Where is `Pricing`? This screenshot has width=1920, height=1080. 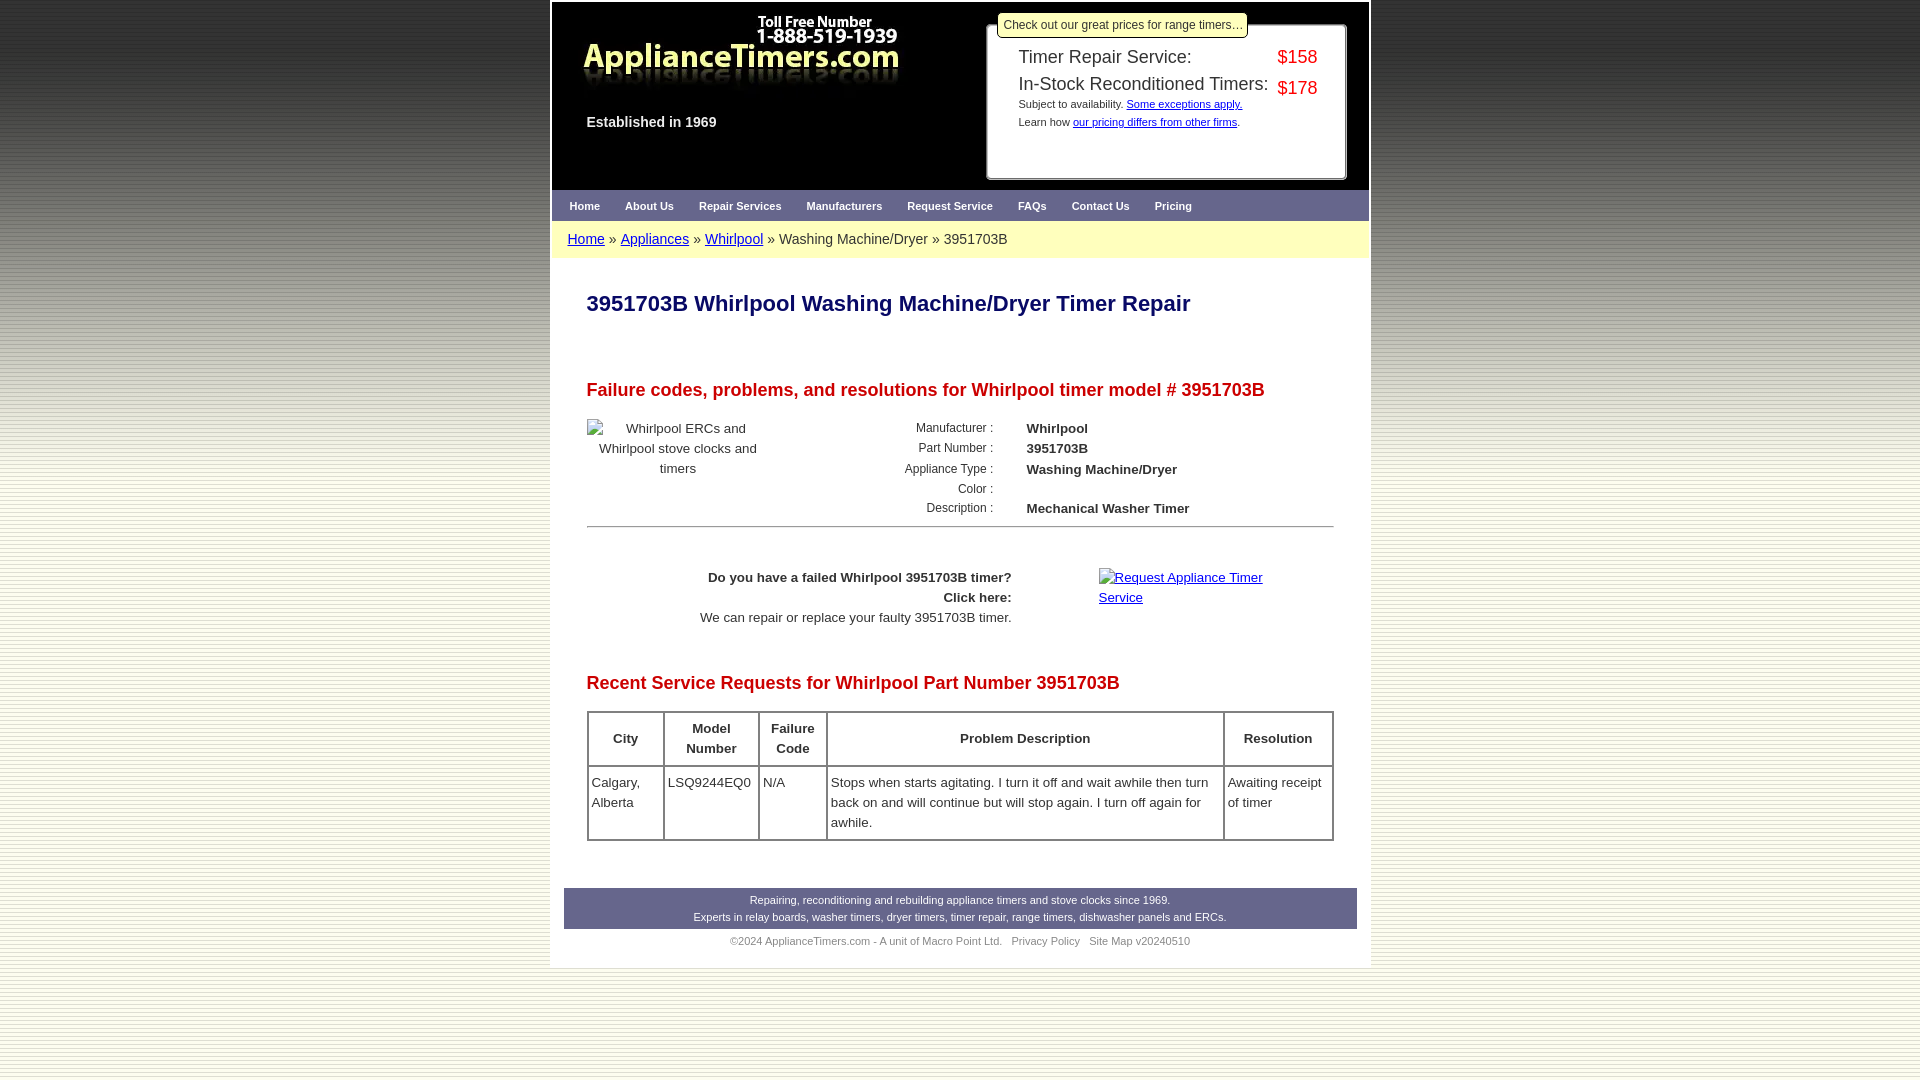
Pricing is located at coordinates (1172, 206).